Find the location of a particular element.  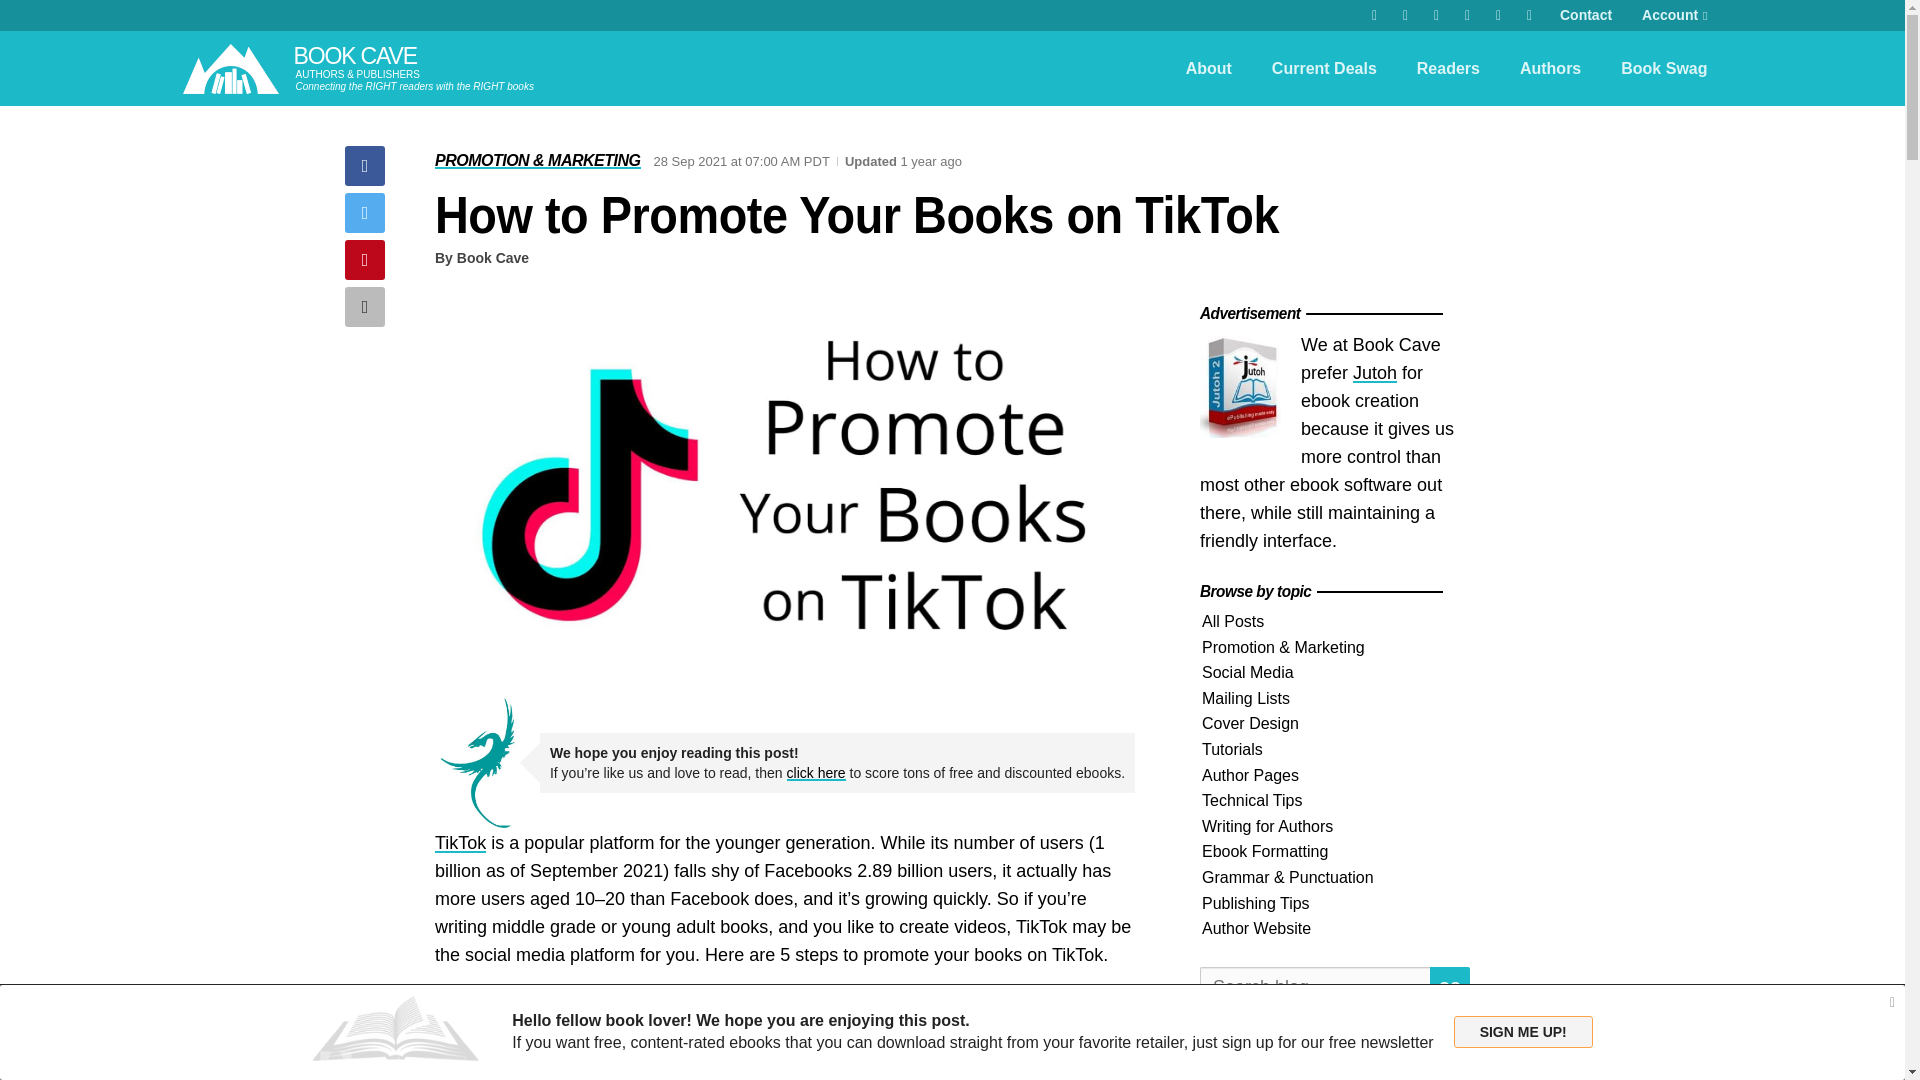

Share on Facebook is located at coordinates (365, 165).